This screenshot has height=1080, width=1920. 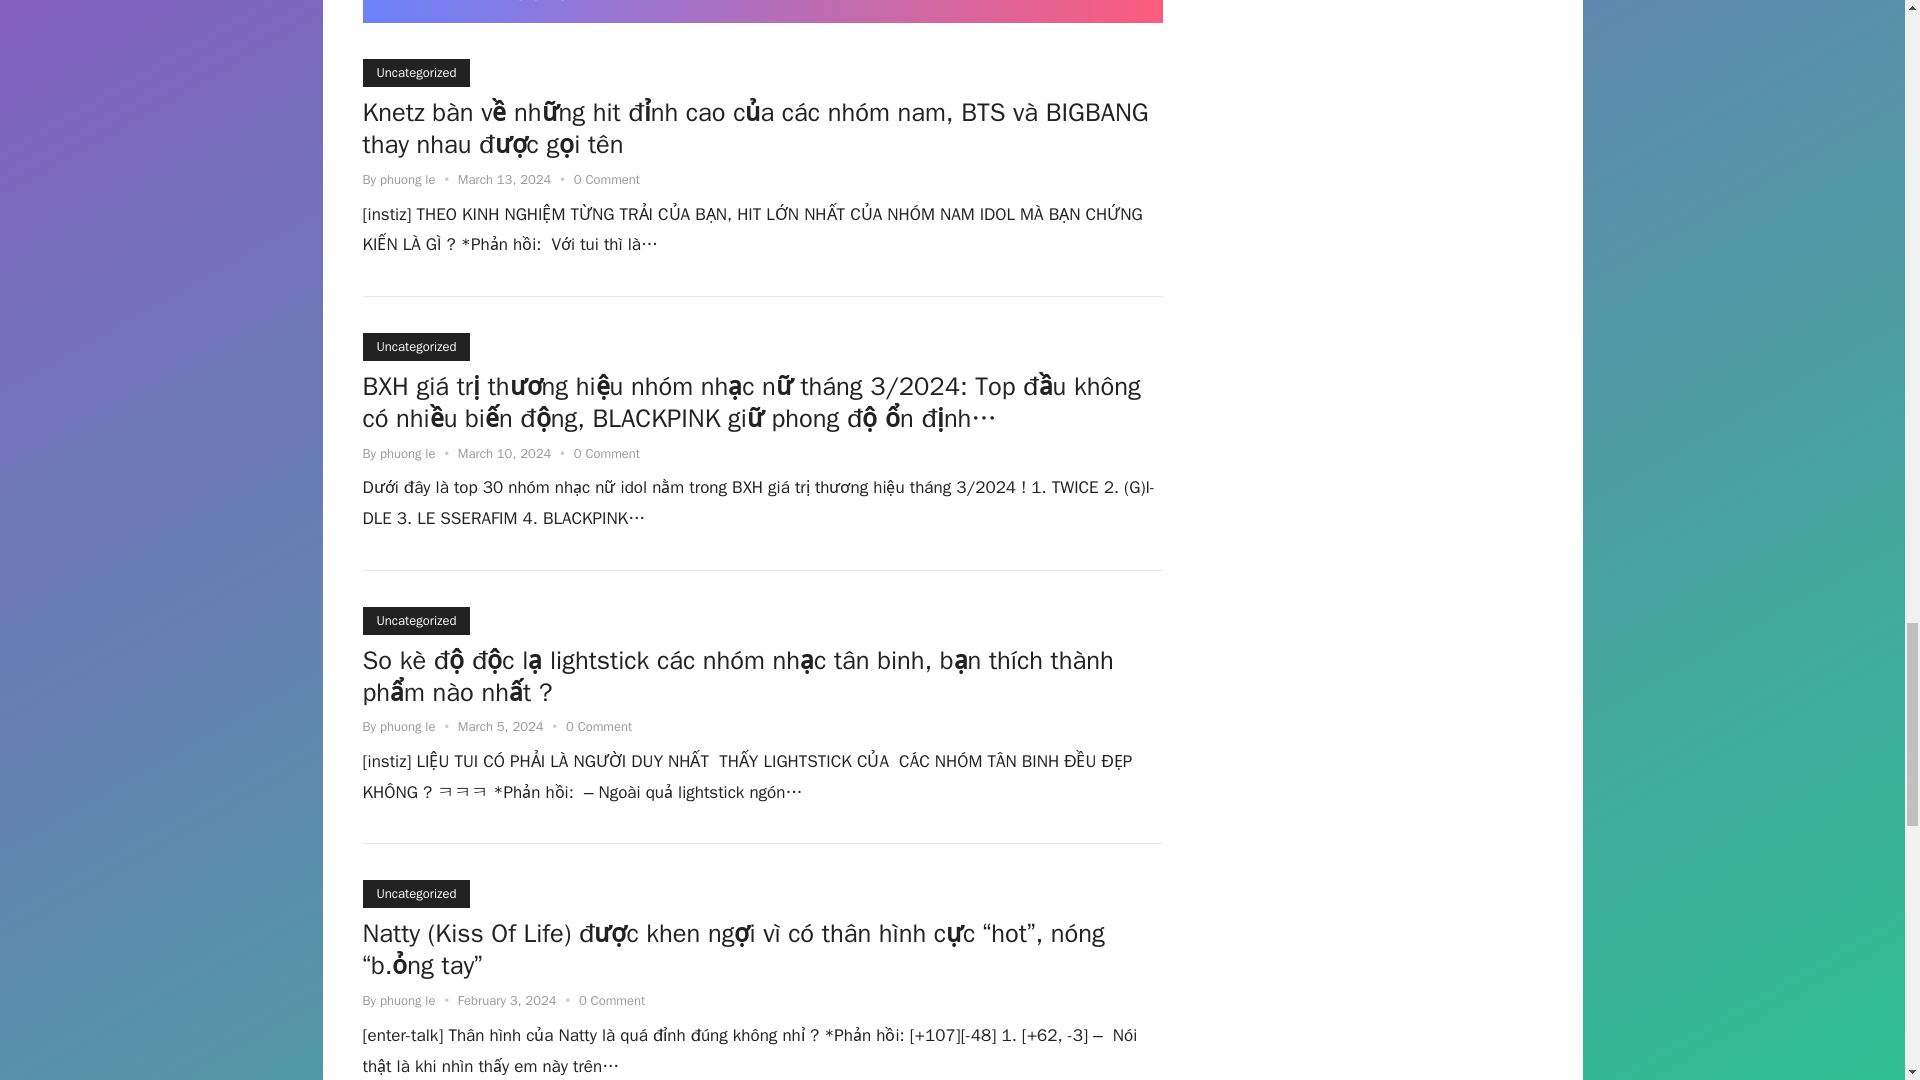 I want to click on Posts by phuong le, so click(x=408, y=726).